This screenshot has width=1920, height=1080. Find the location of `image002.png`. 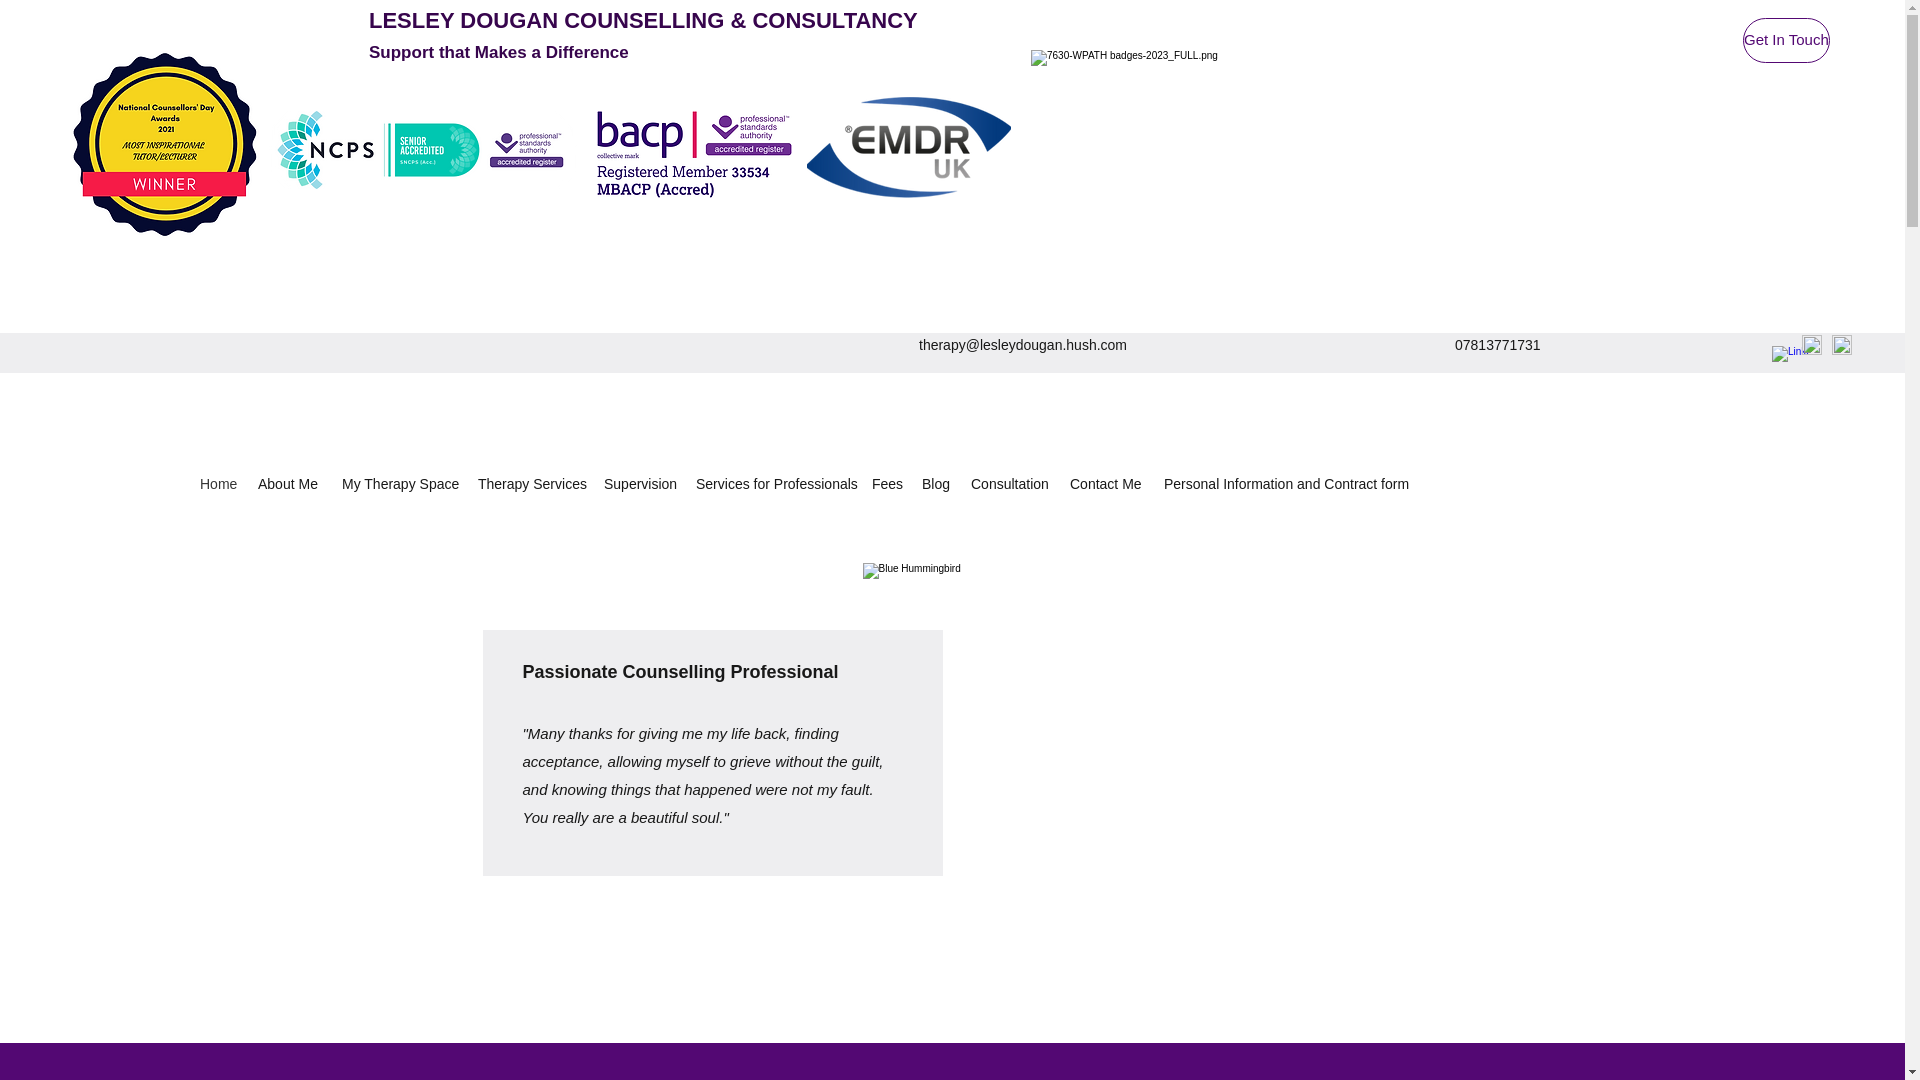

image002.png is located at coordinates (1126, 144).